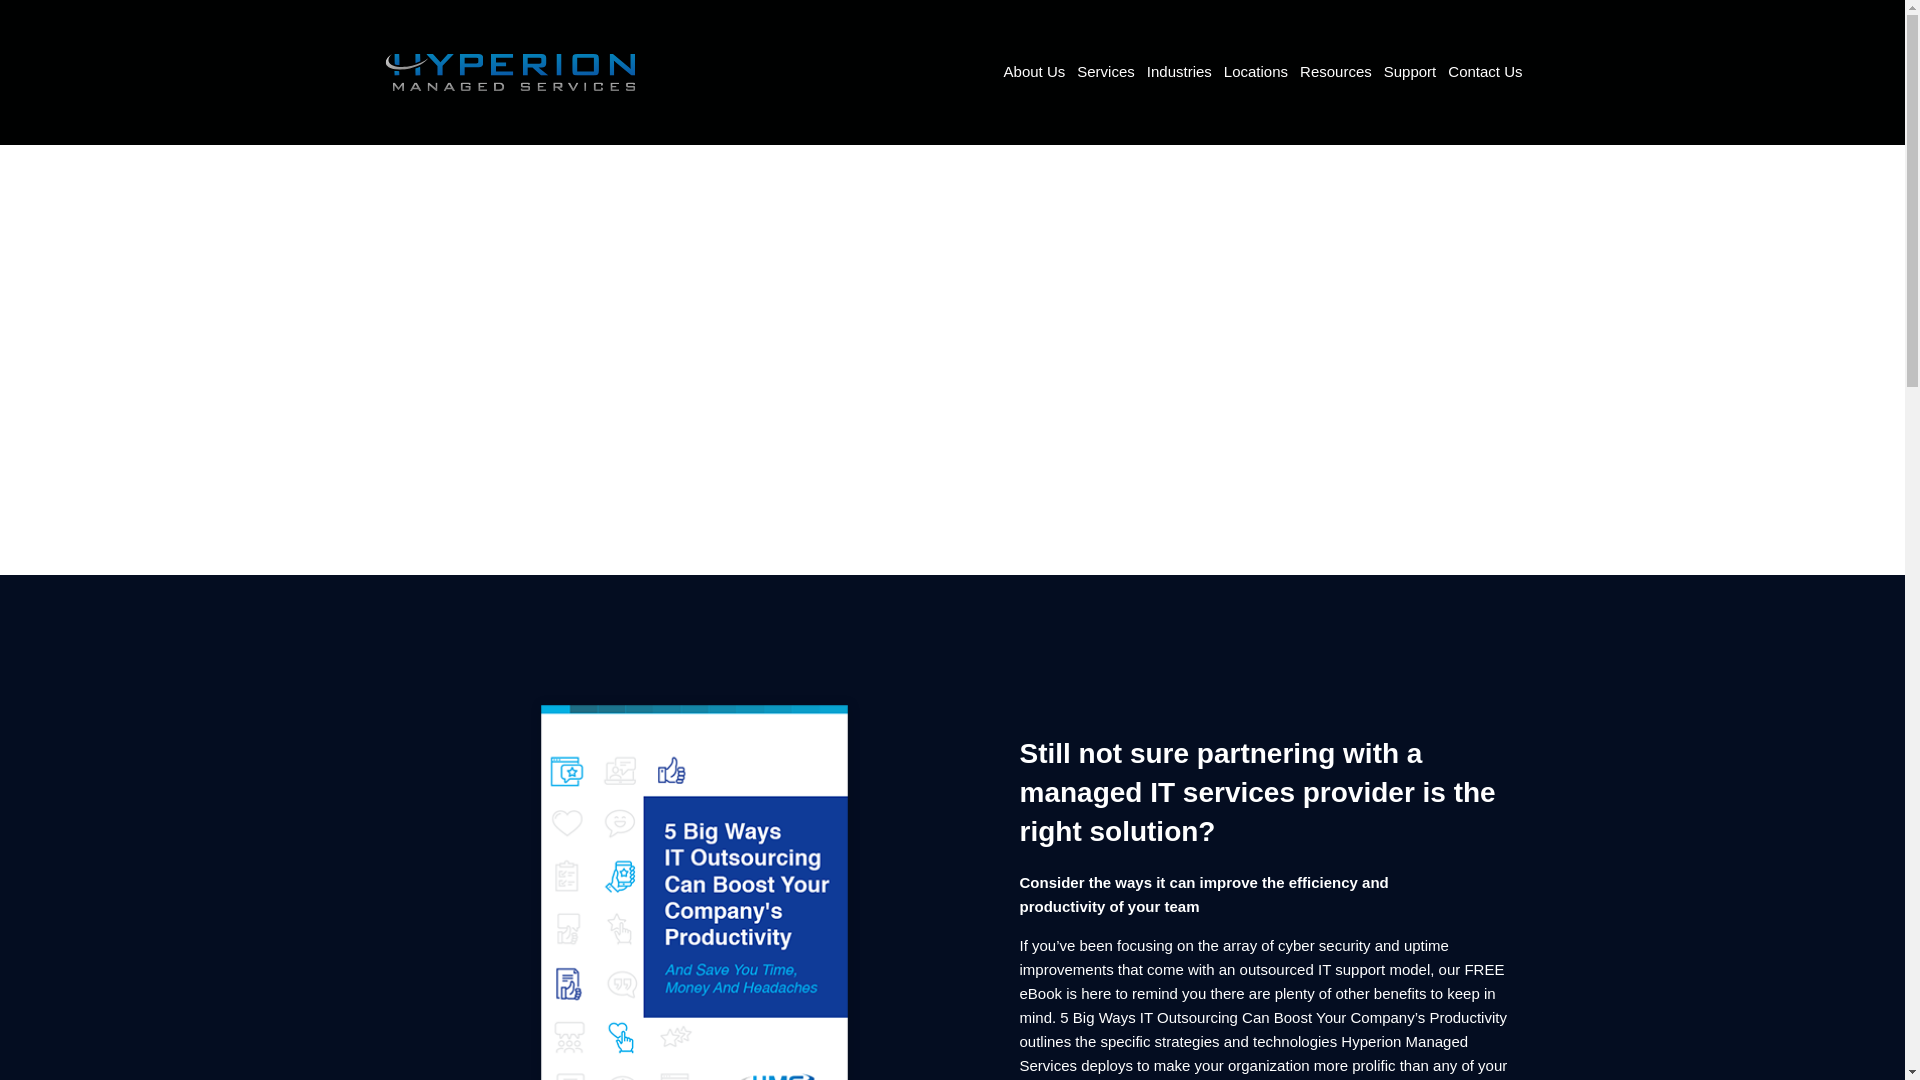  I want to click on About Us, so click(1034, 72).